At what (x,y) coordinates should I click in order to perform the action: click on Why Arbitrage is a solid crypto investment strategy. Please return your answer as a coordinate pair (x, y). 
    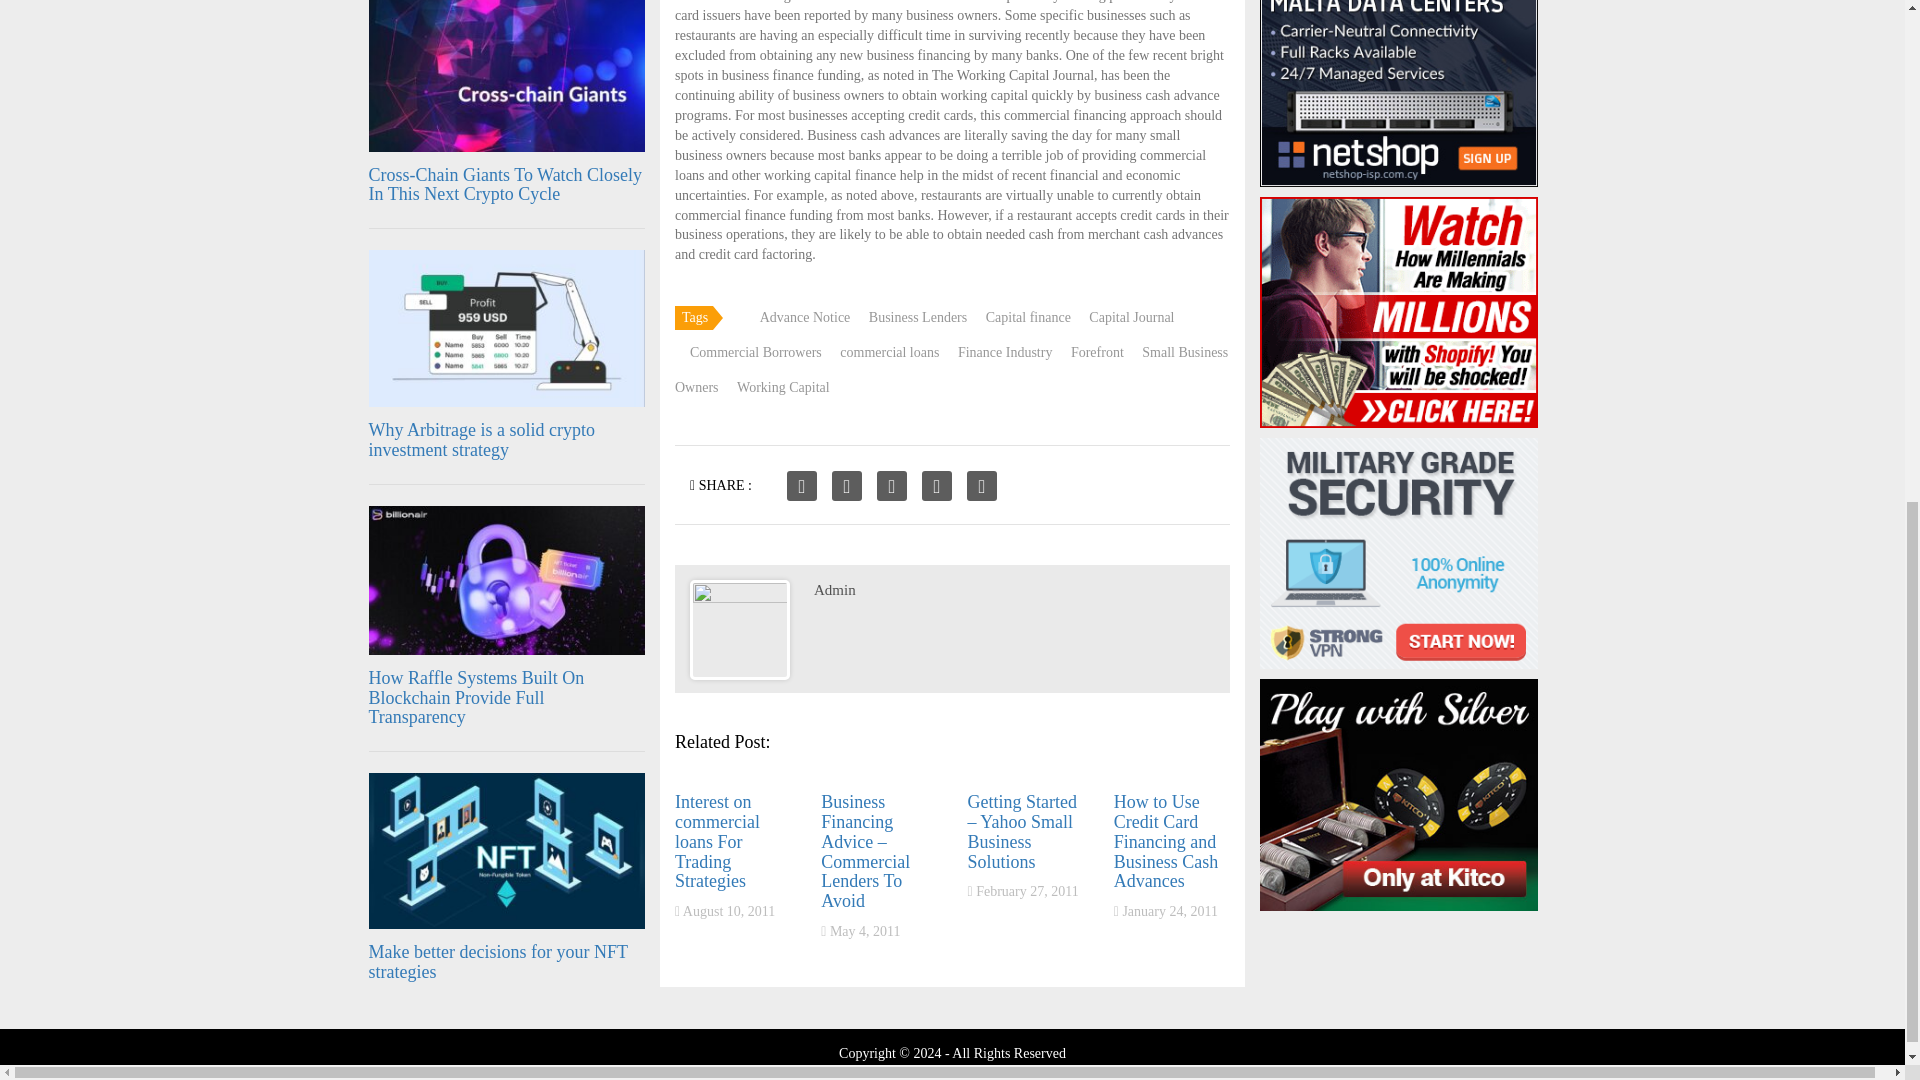
    Looking at the image, I should click on (480, 440).